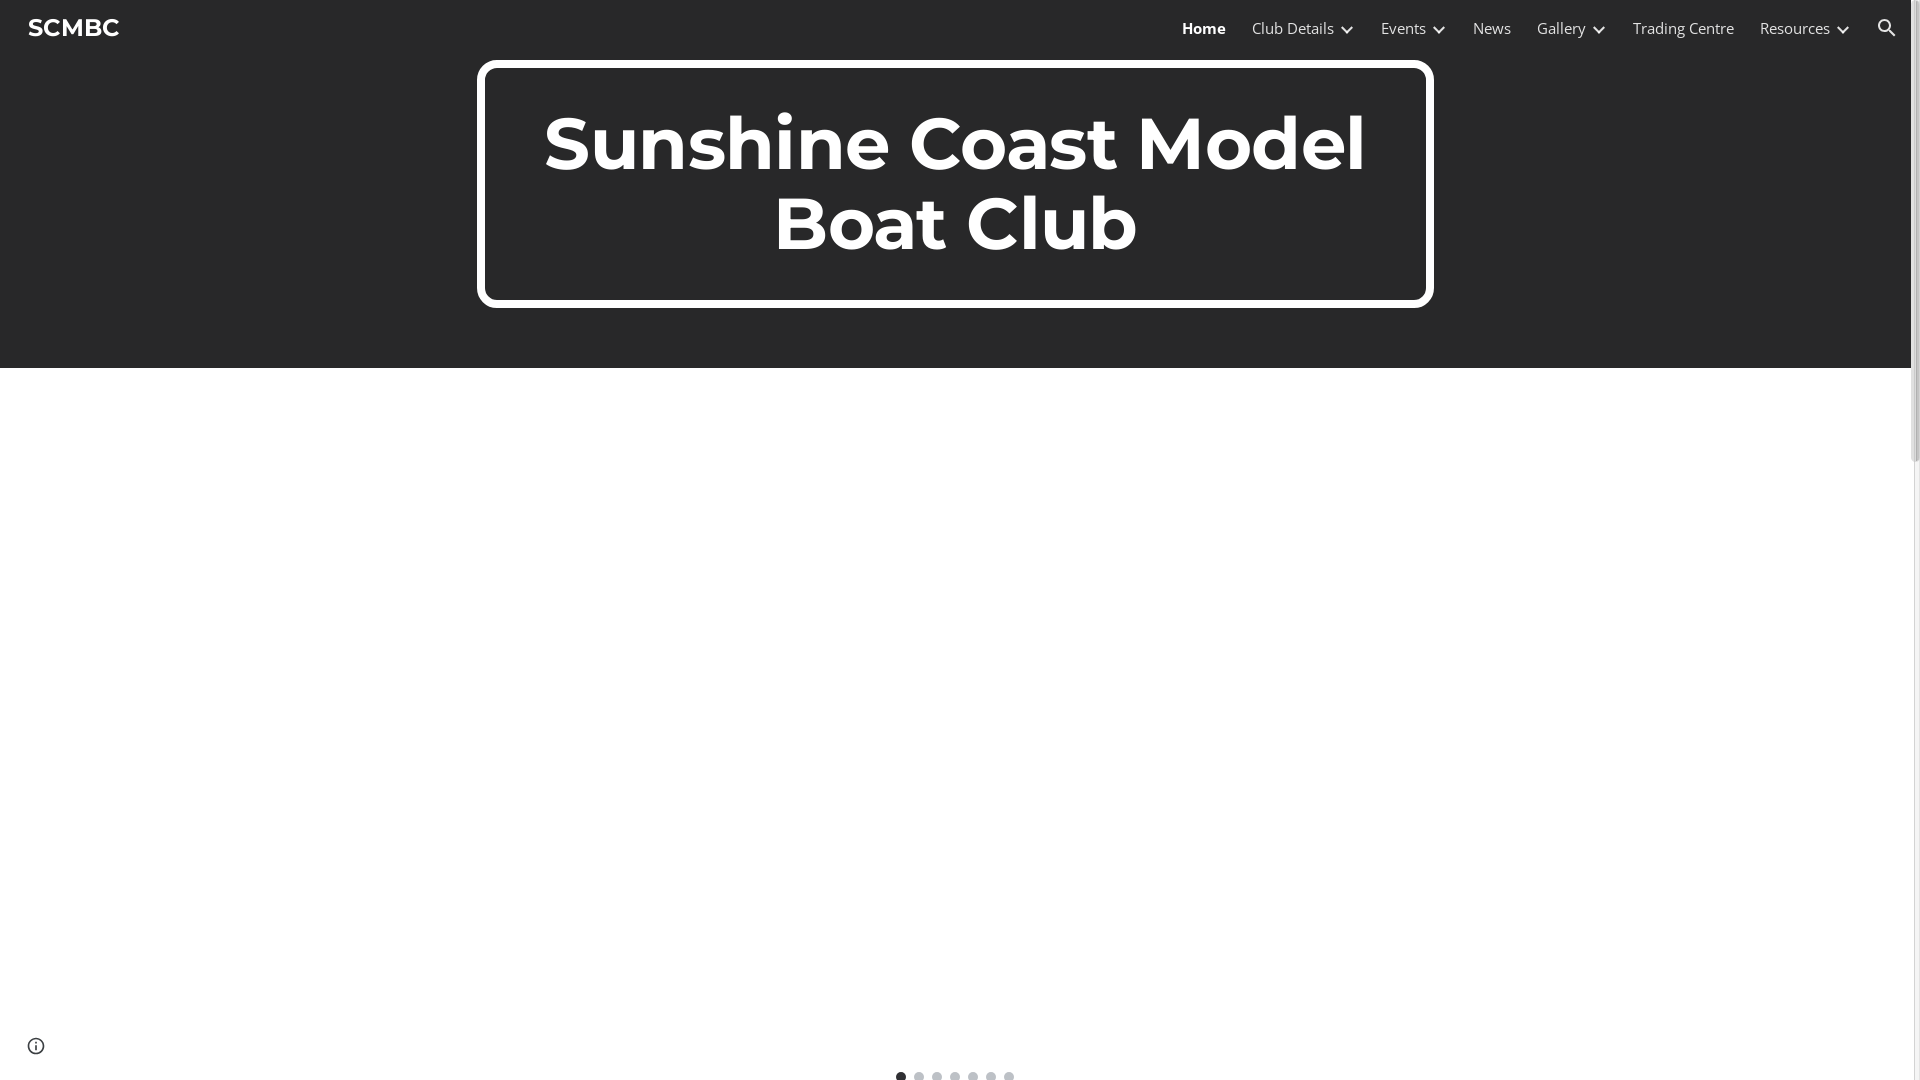  Describe the element at coordinates (1438, 28) in the screenshot. I see `Expand/Collapse` at that location.